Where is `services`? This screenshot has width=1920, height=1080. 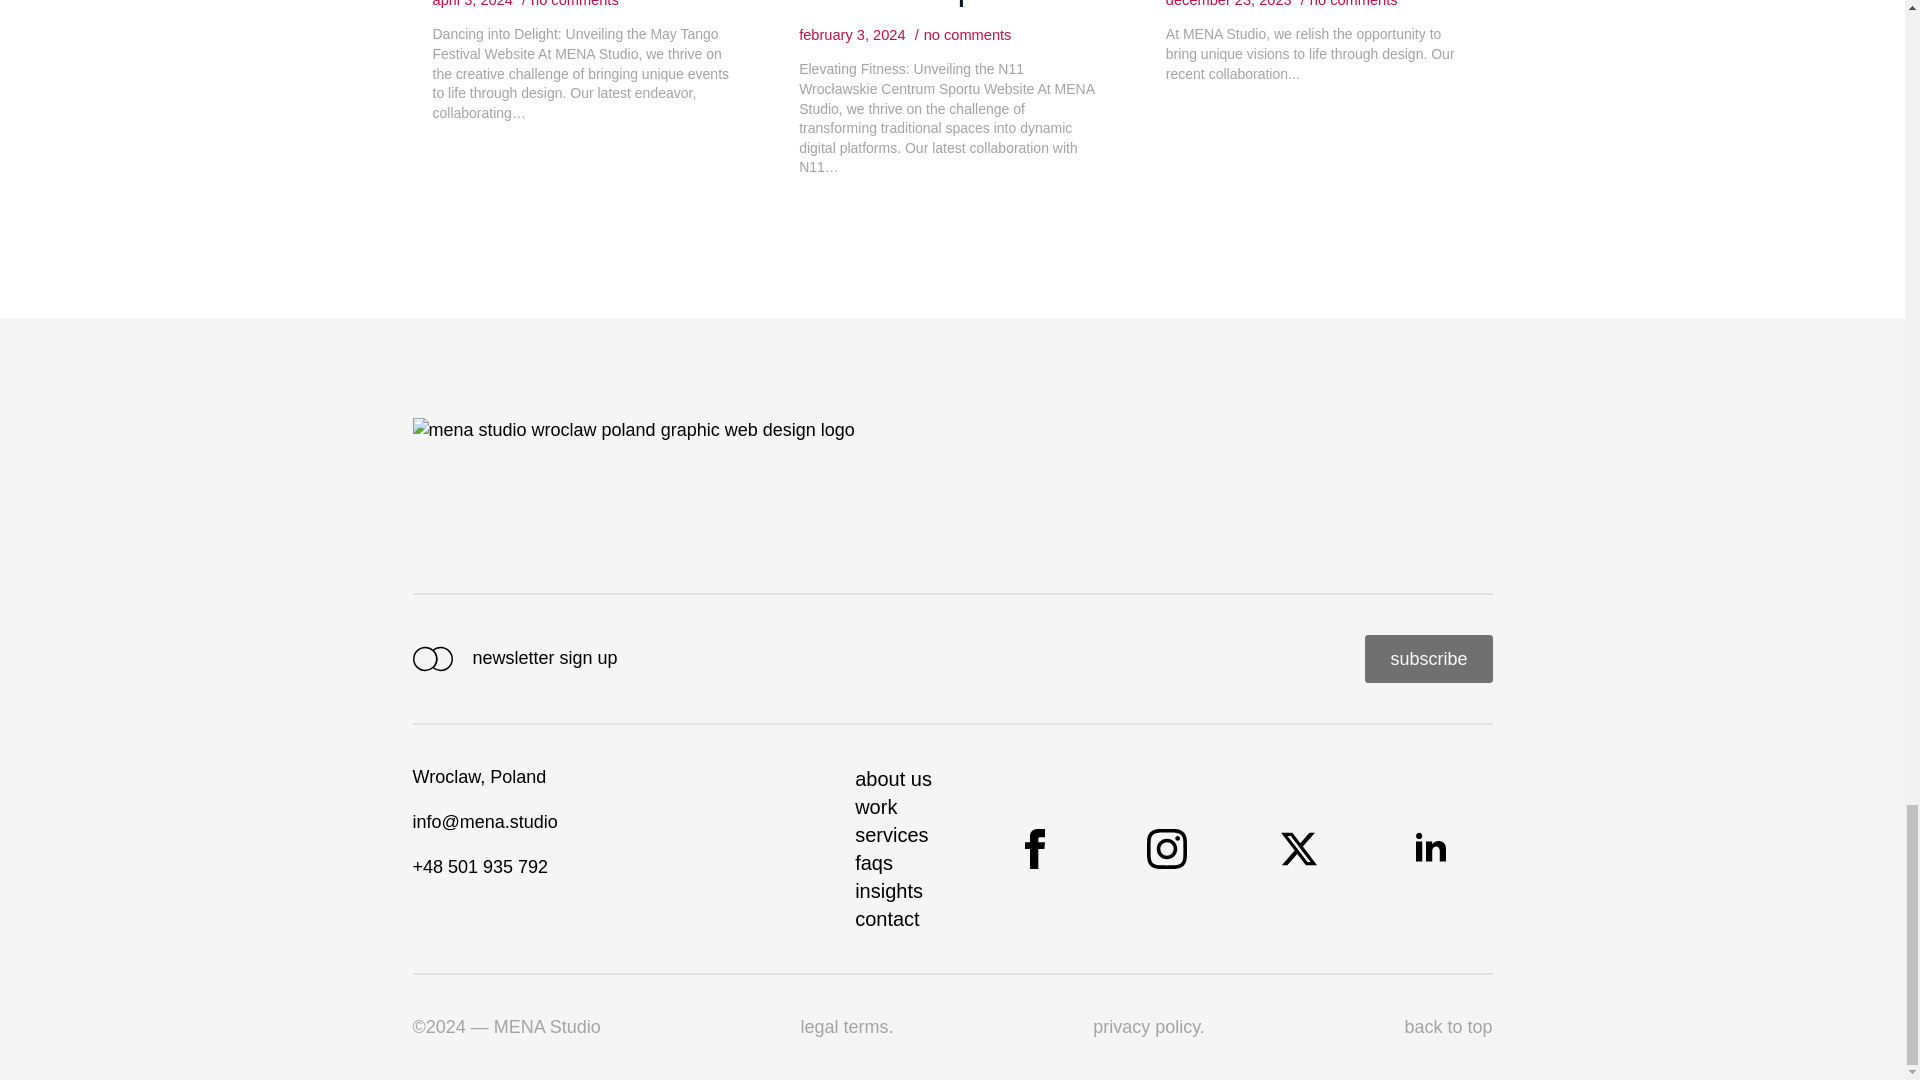
services is located at coordinates (890, 834).